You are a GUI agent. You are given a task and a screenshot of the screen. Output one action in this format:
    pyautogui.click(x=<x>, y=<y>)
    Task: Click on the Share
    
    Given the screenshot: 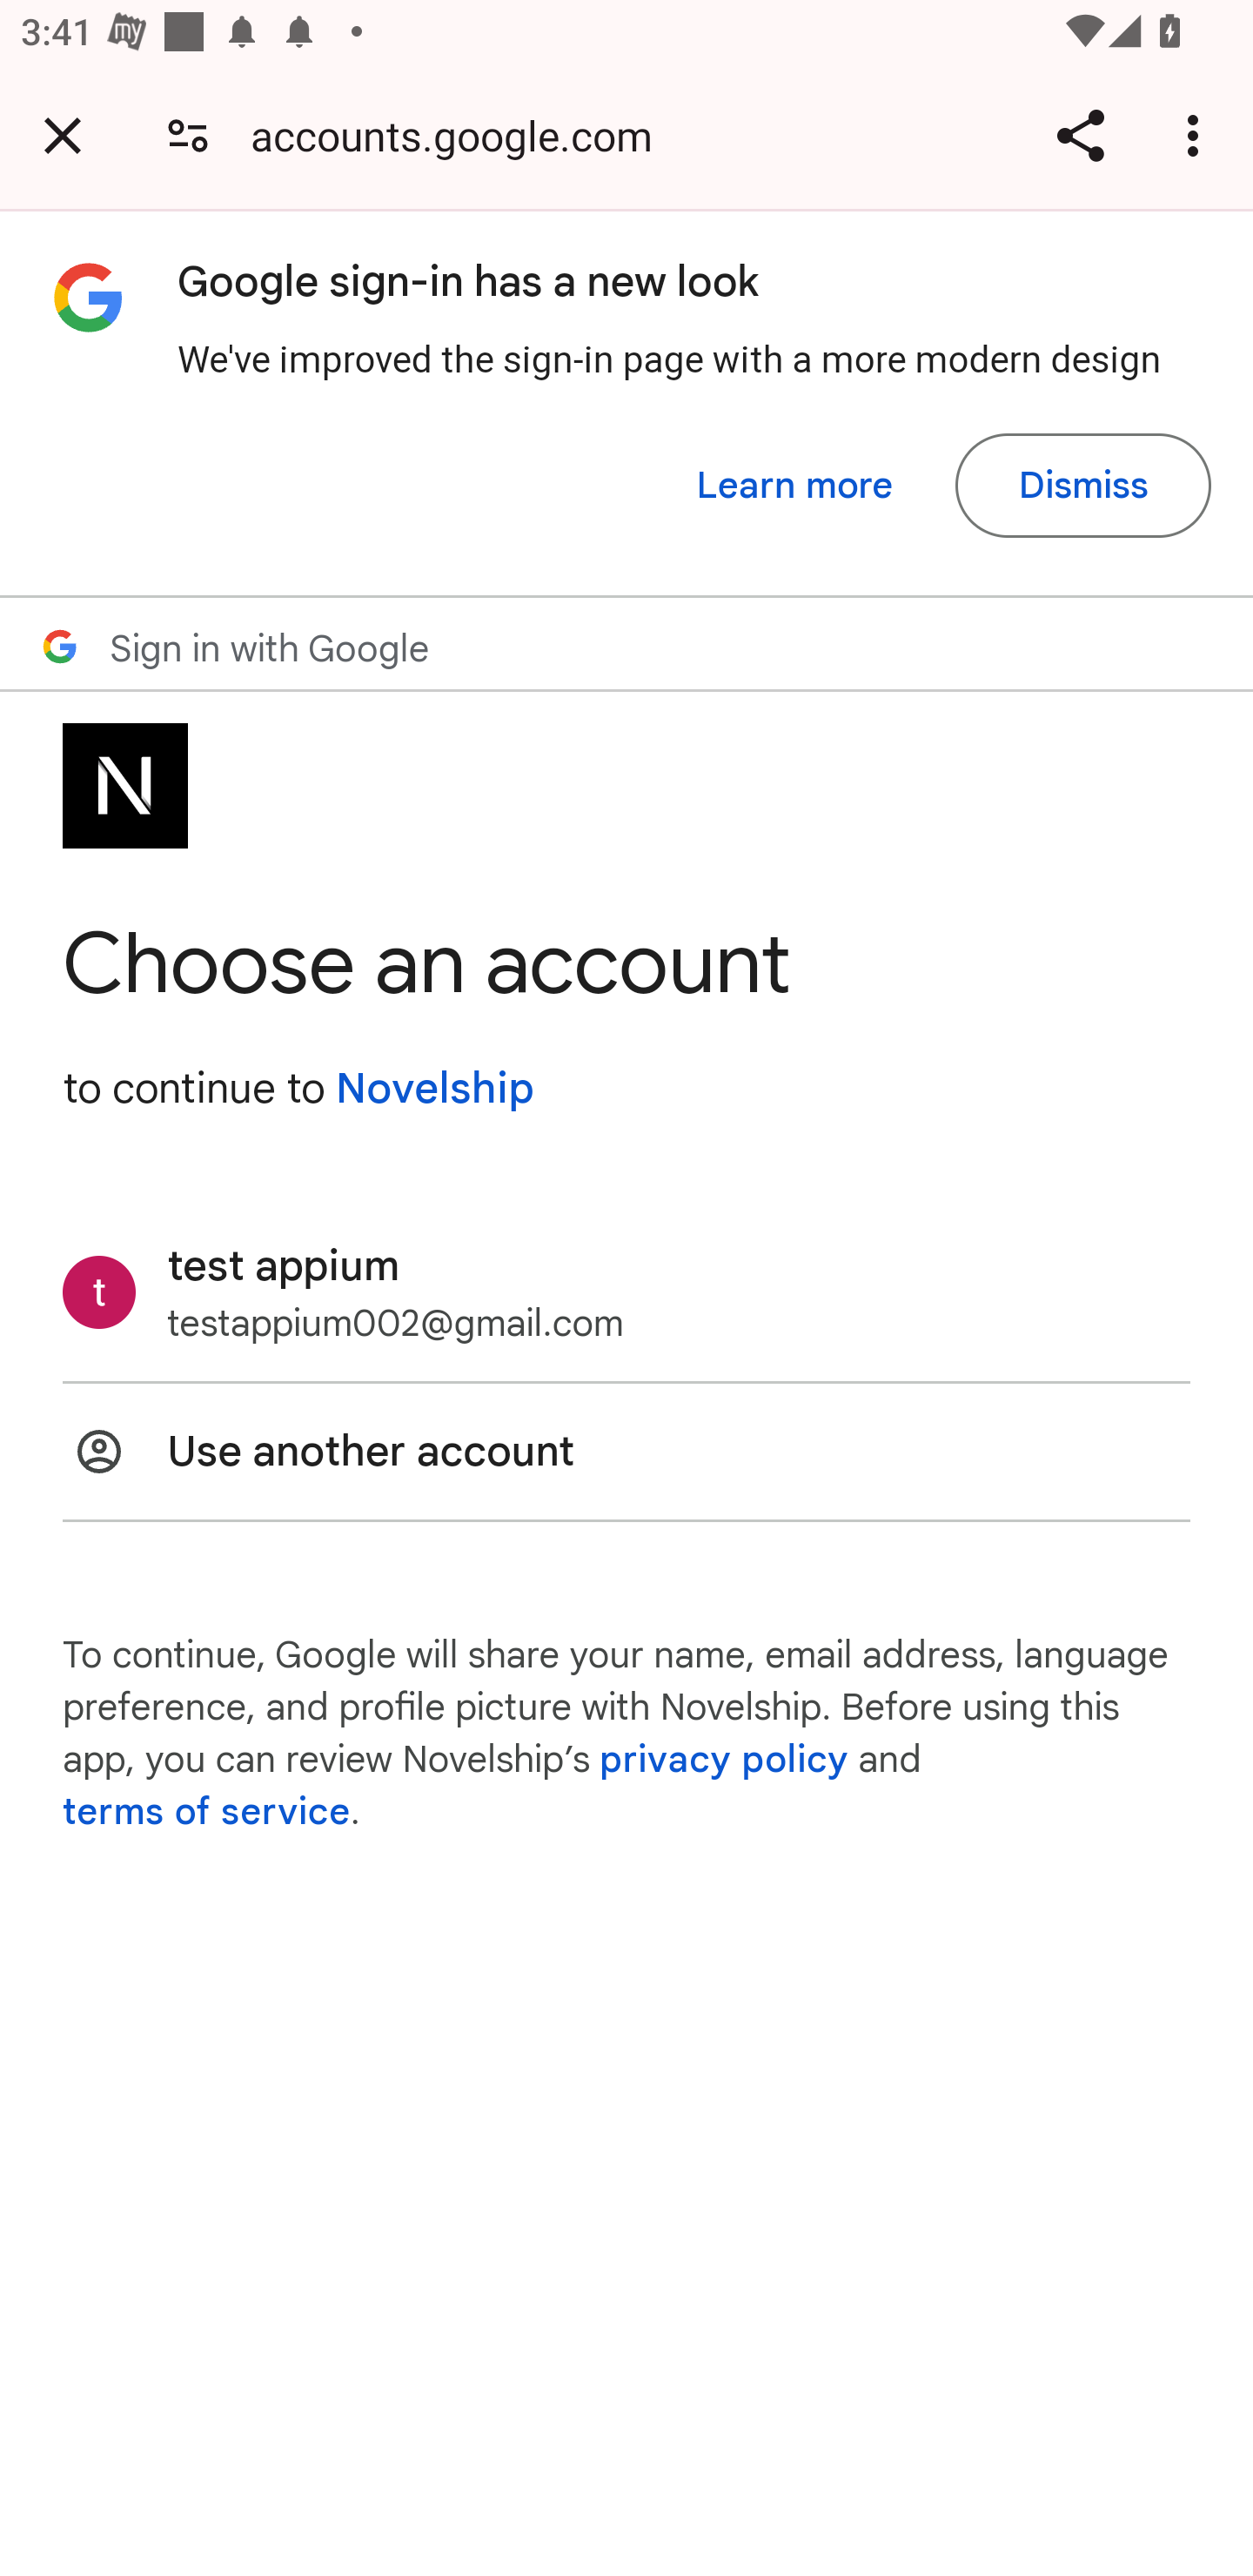 What is the action you would take?
    pyautogui.click(x=1080, y=135)
    